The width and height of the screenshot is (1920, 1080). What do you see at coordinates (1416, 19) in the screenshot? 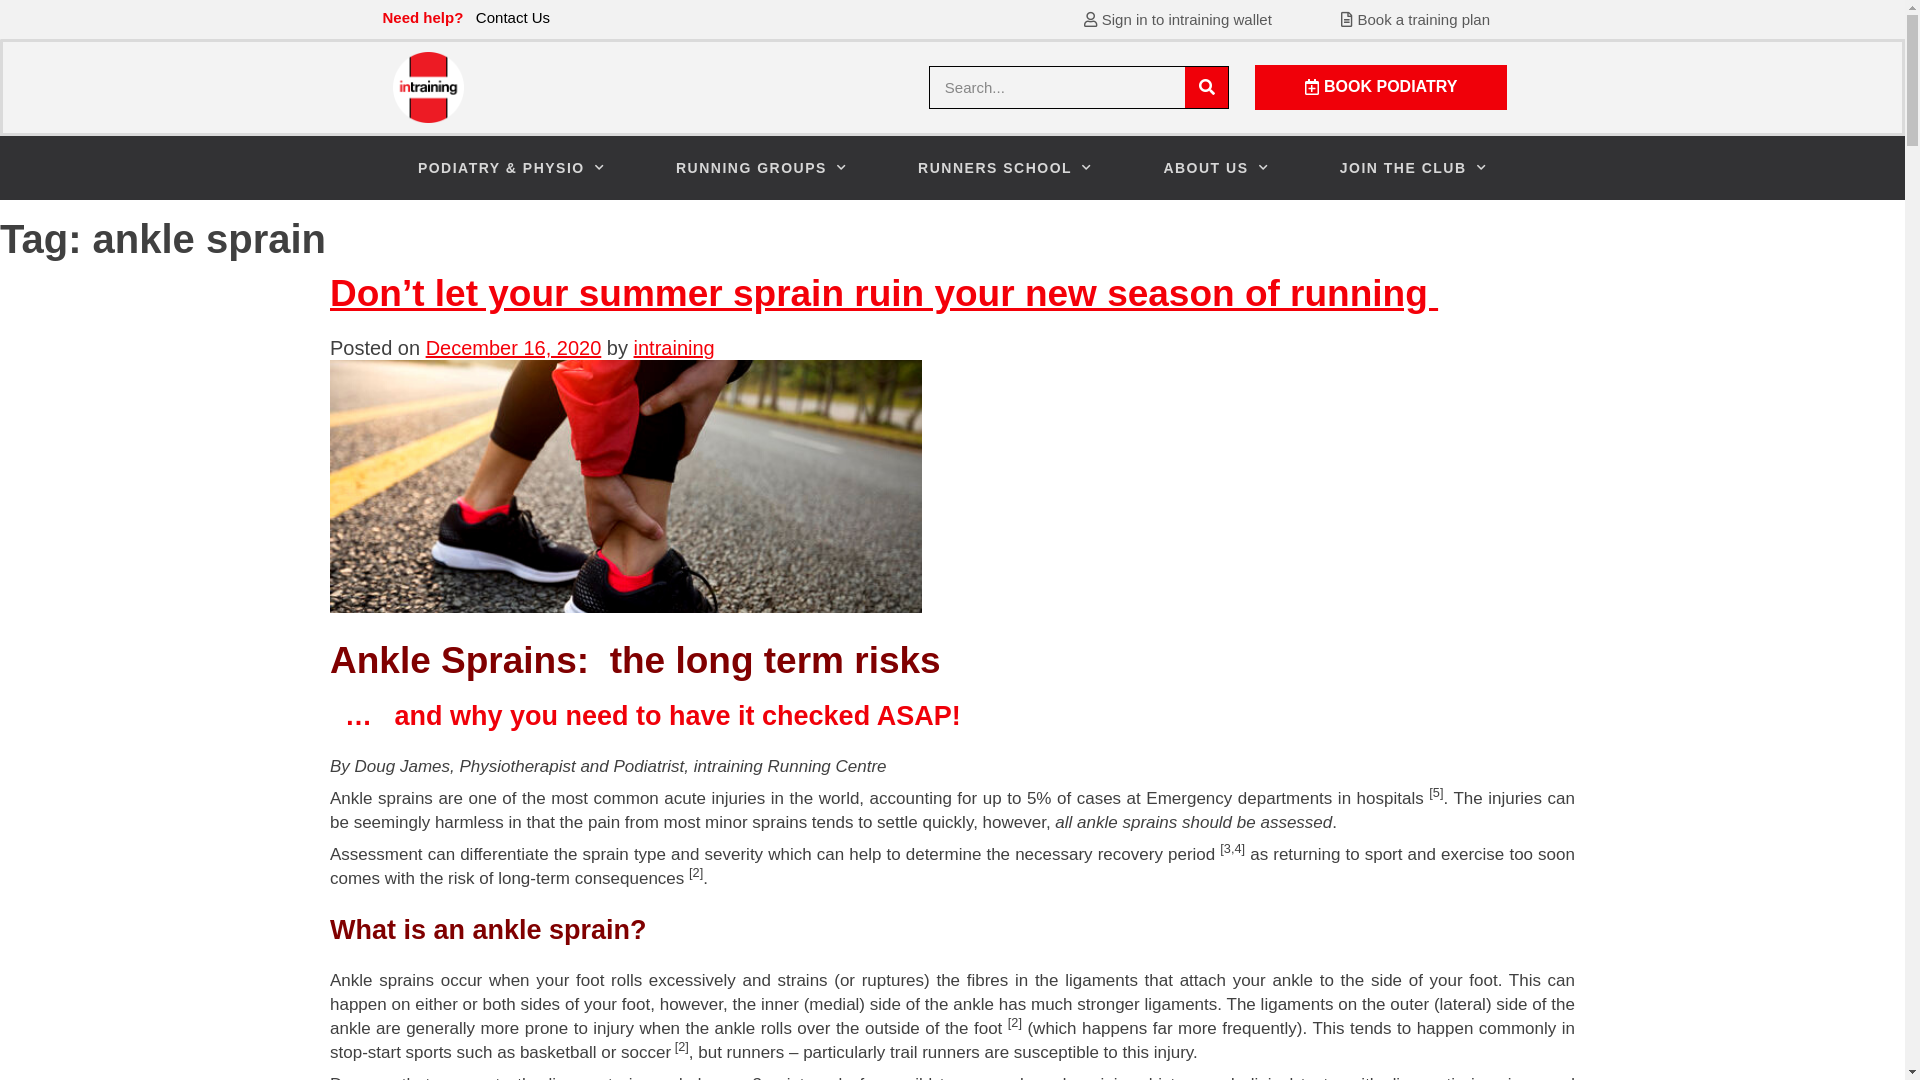
I see `Book a training plan` at bounding box center [1416, 19].